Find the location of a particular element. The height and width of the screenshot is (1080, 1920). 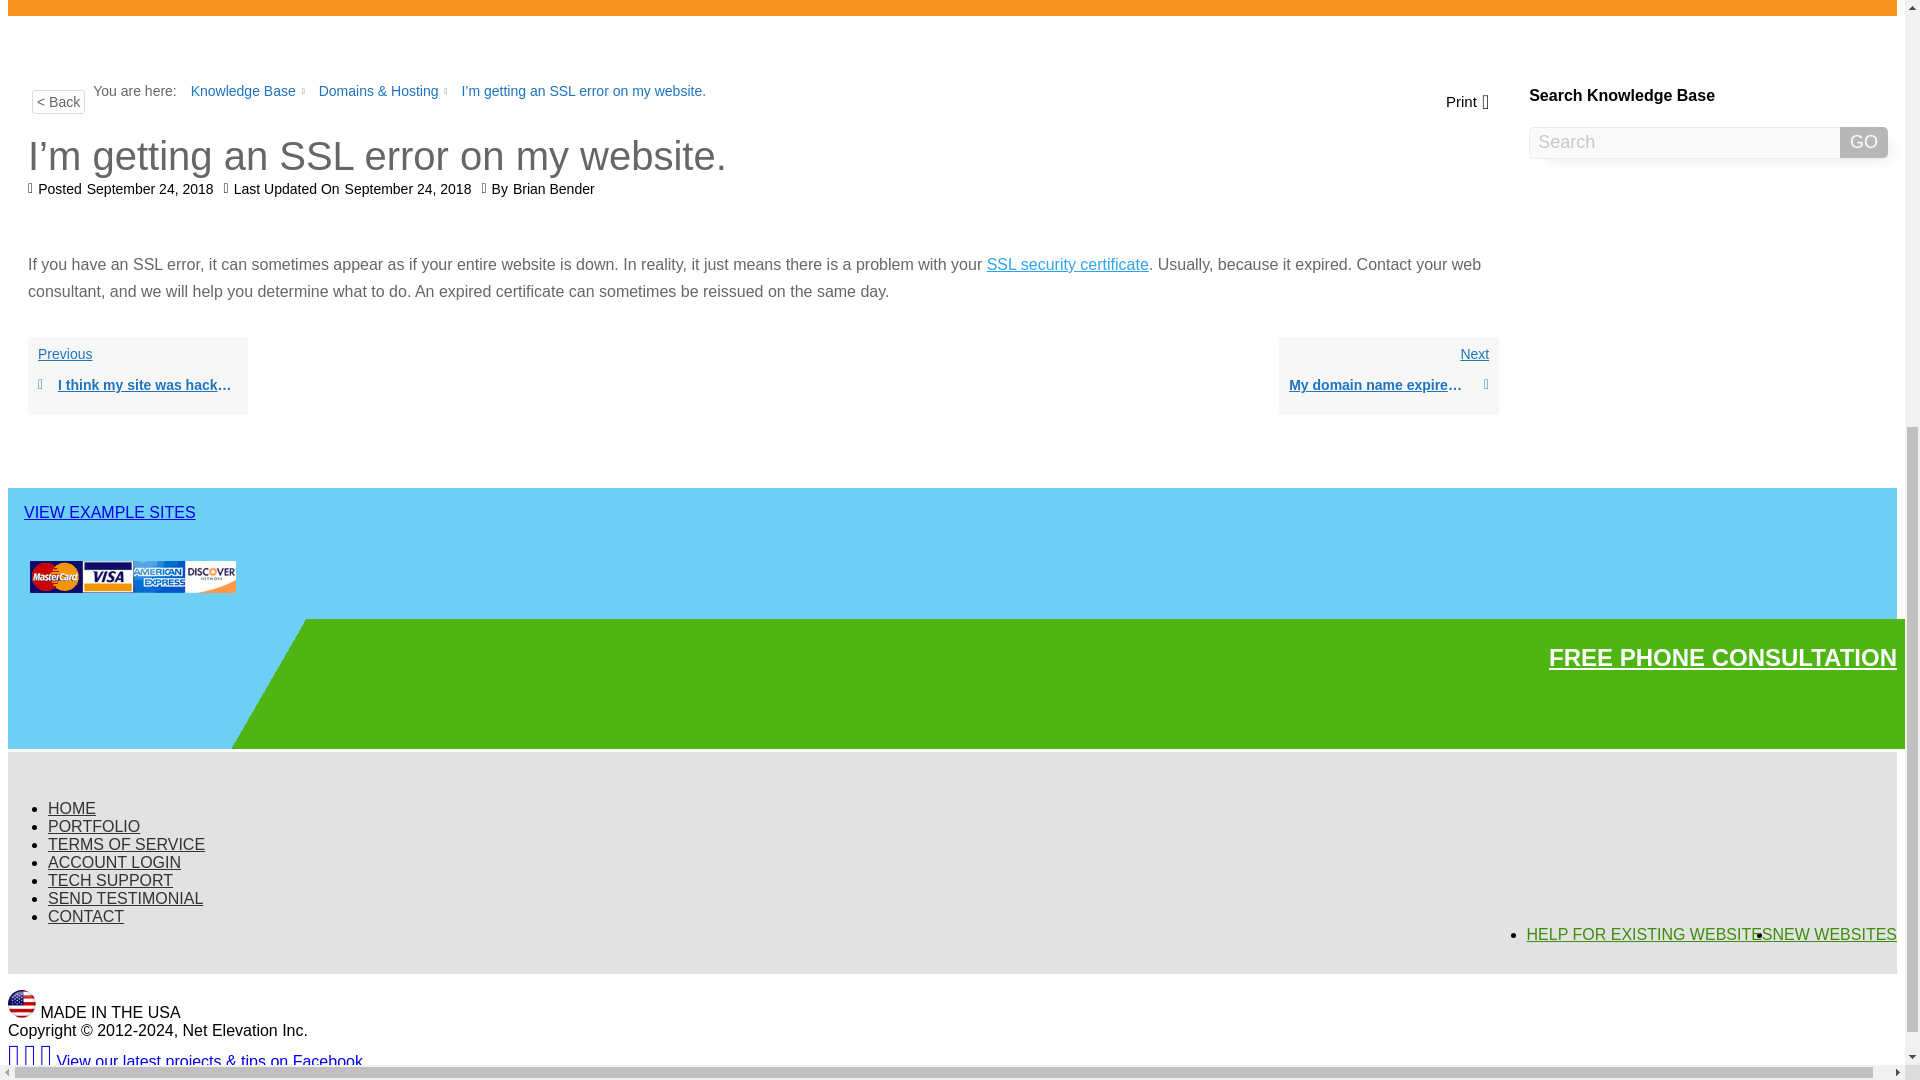

SSL security certificate is located at coordinates (1649, 934).